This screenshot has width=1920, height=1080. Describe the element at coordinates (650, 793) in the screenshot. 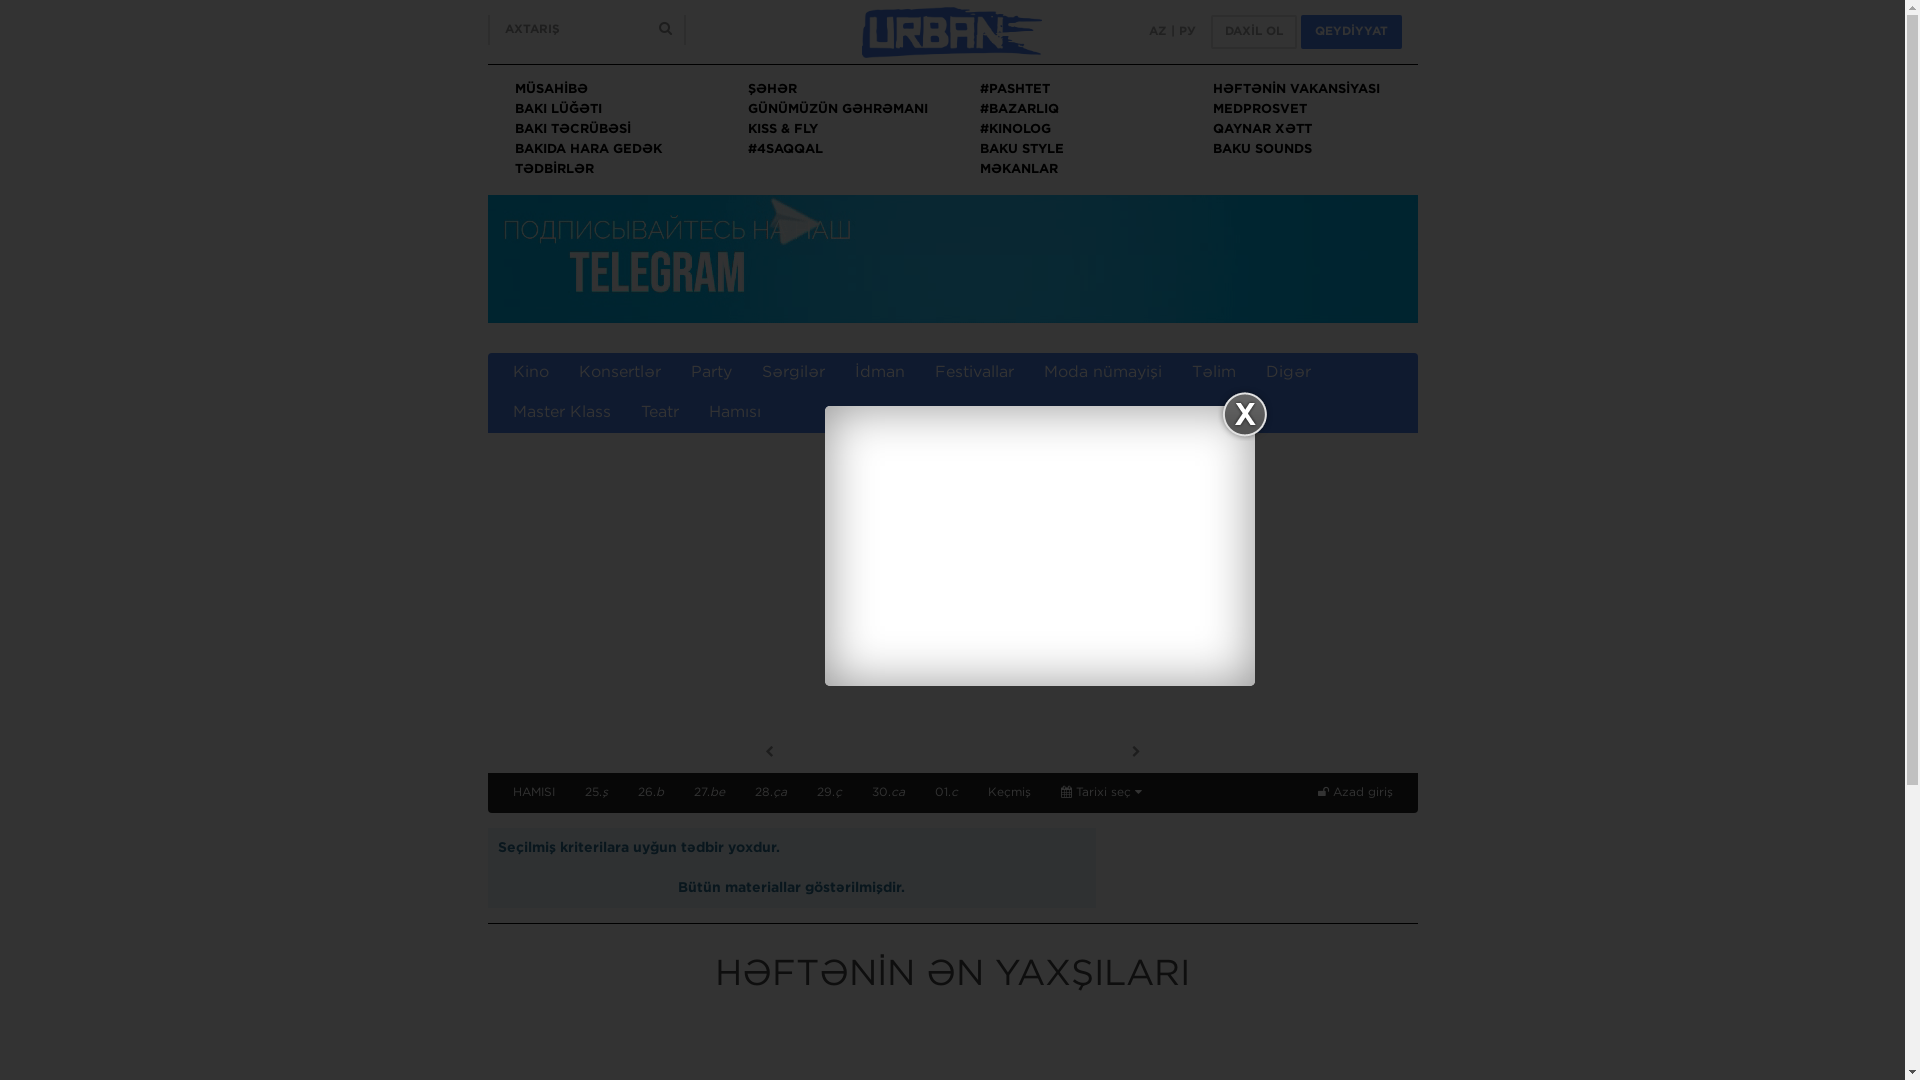

I see `26.b` at that location.